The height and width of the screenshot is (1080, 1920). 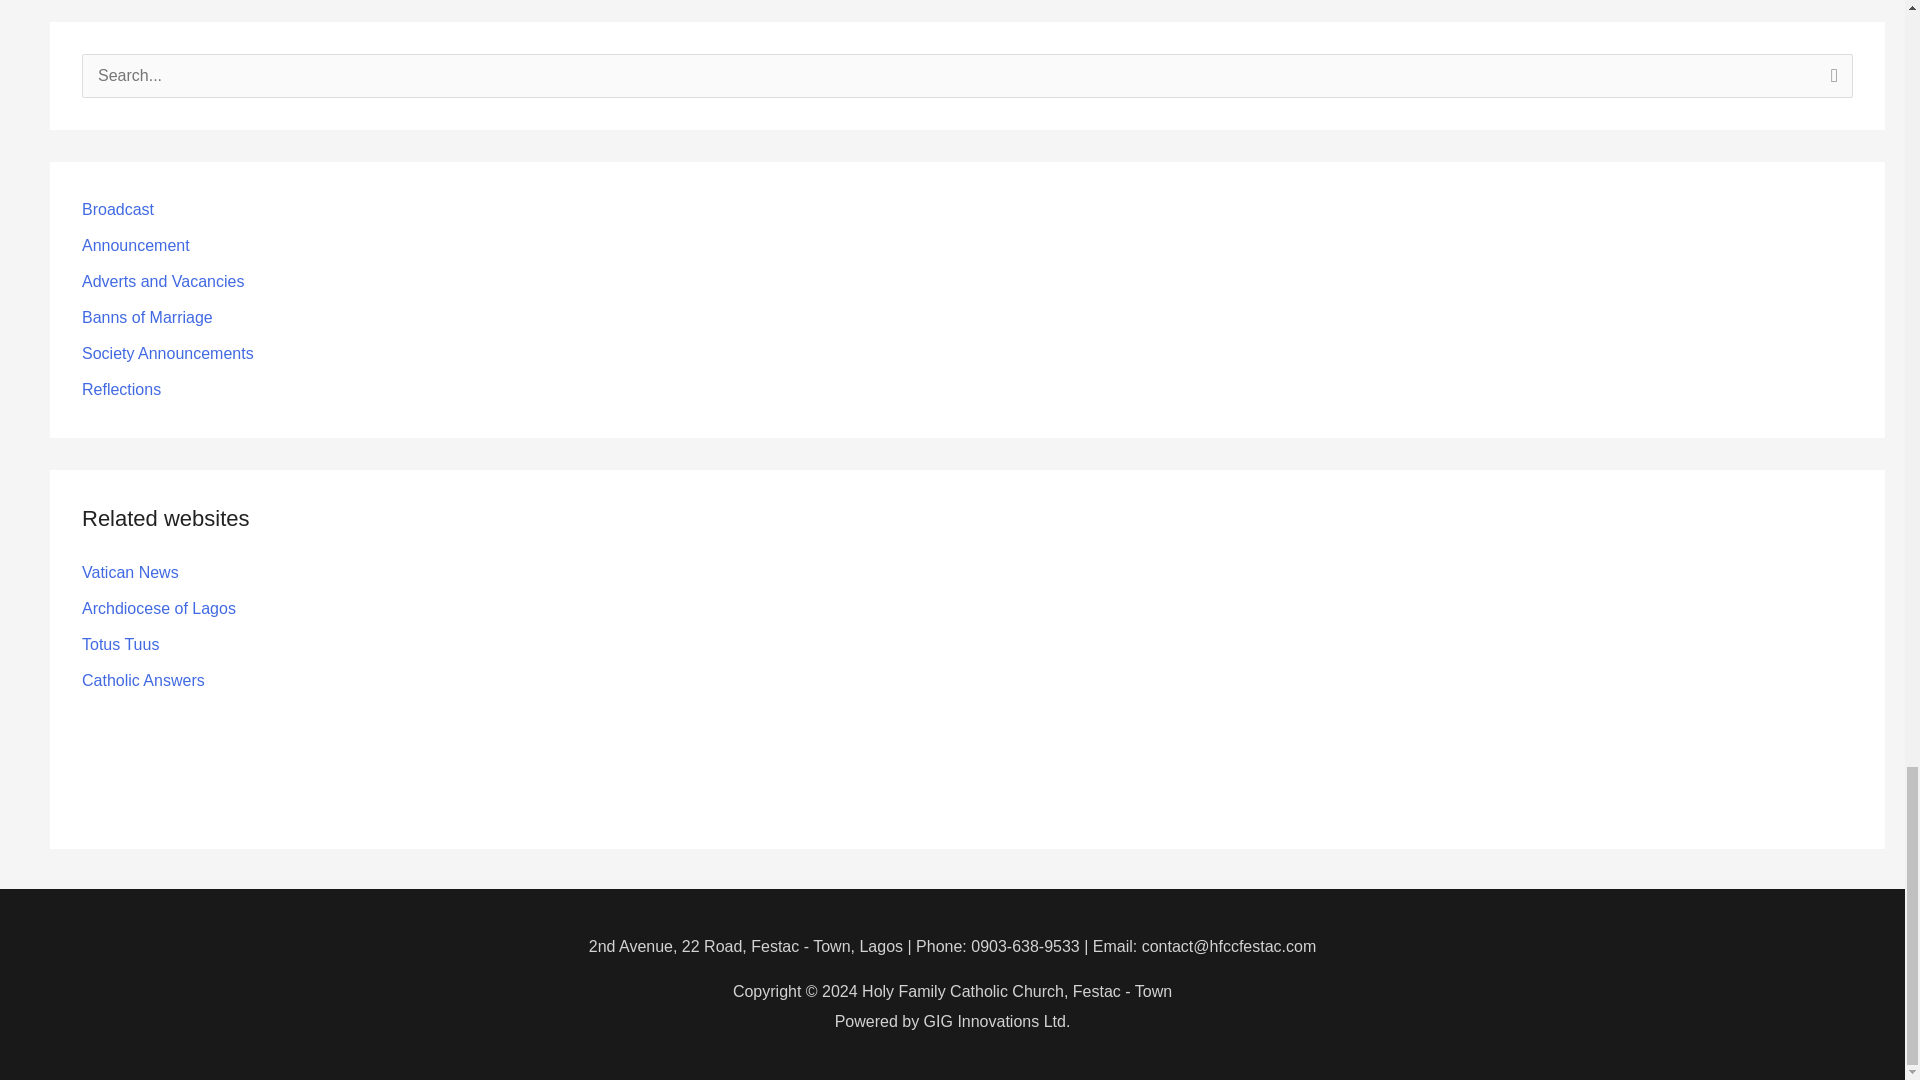 I want to click on Vatican News, so click(x=130, y=572).